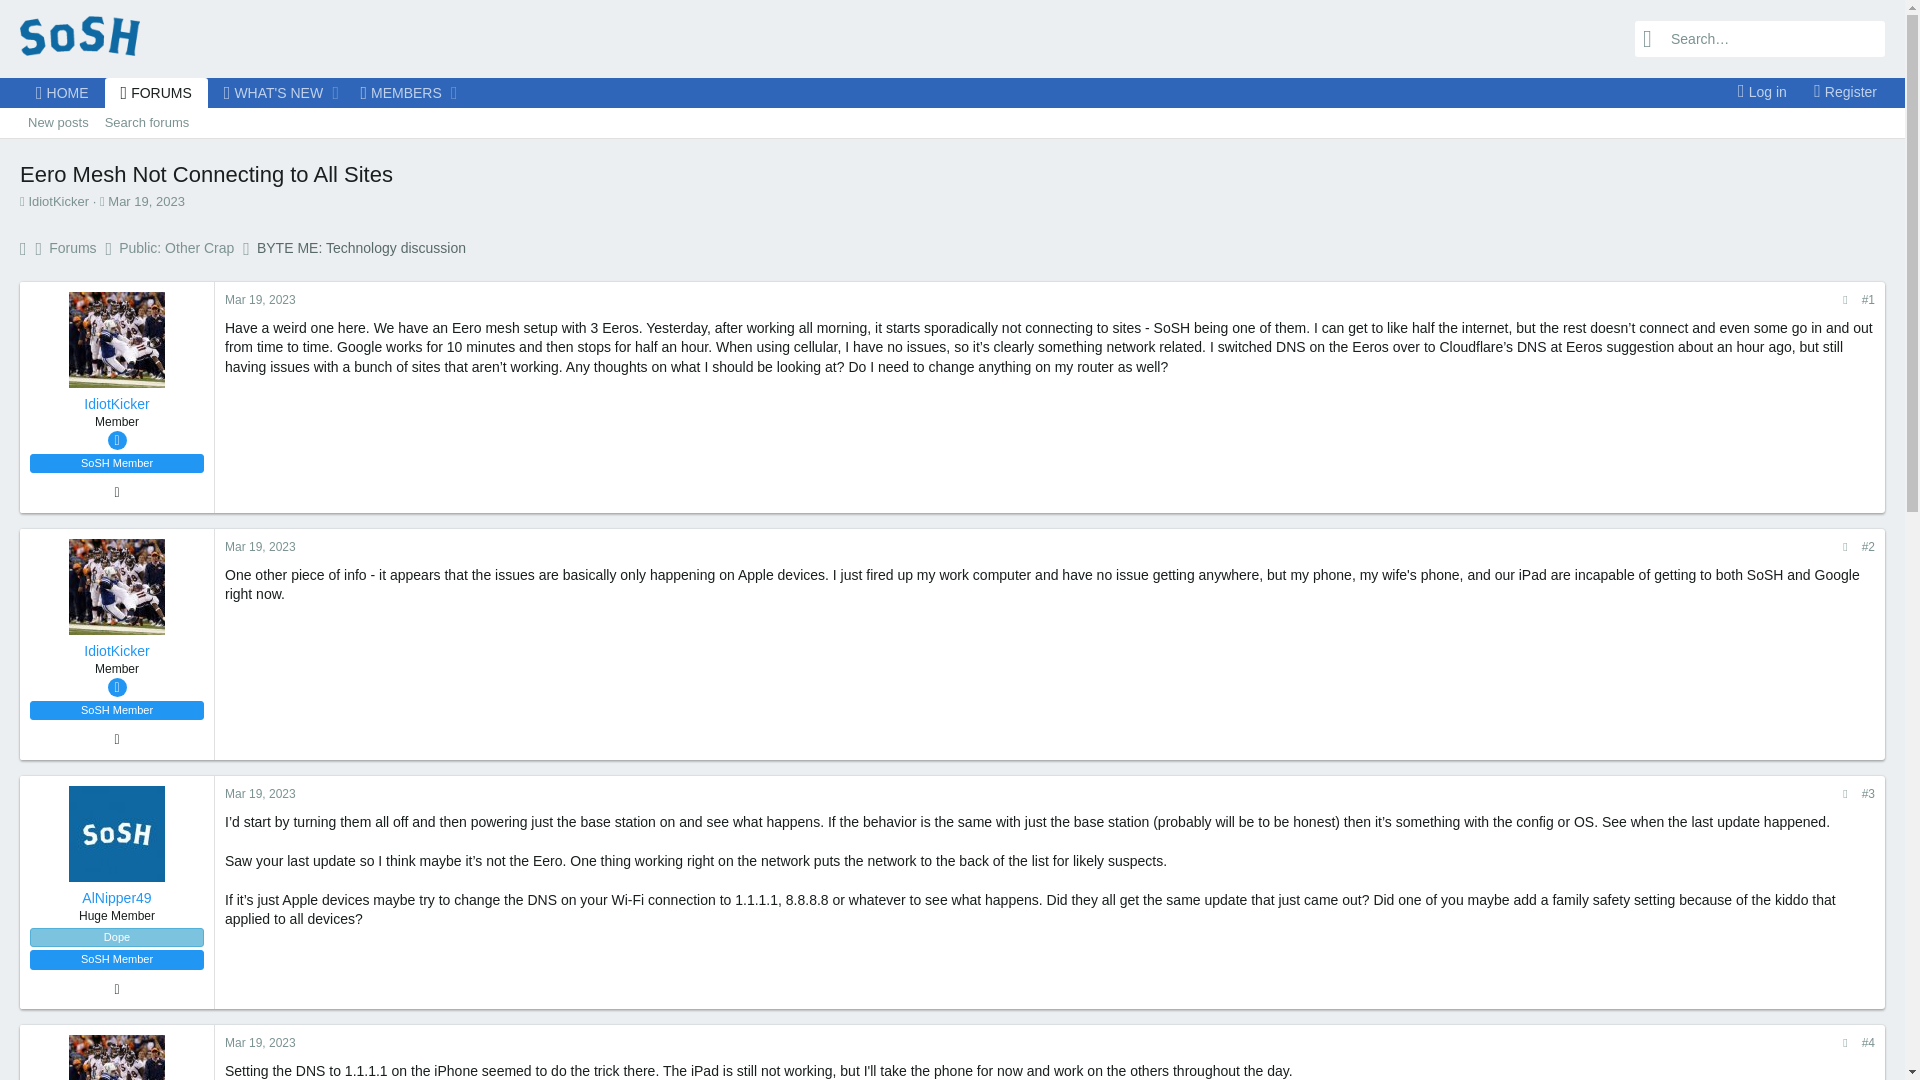  I want to click on FORUMS, so click(62, 92).